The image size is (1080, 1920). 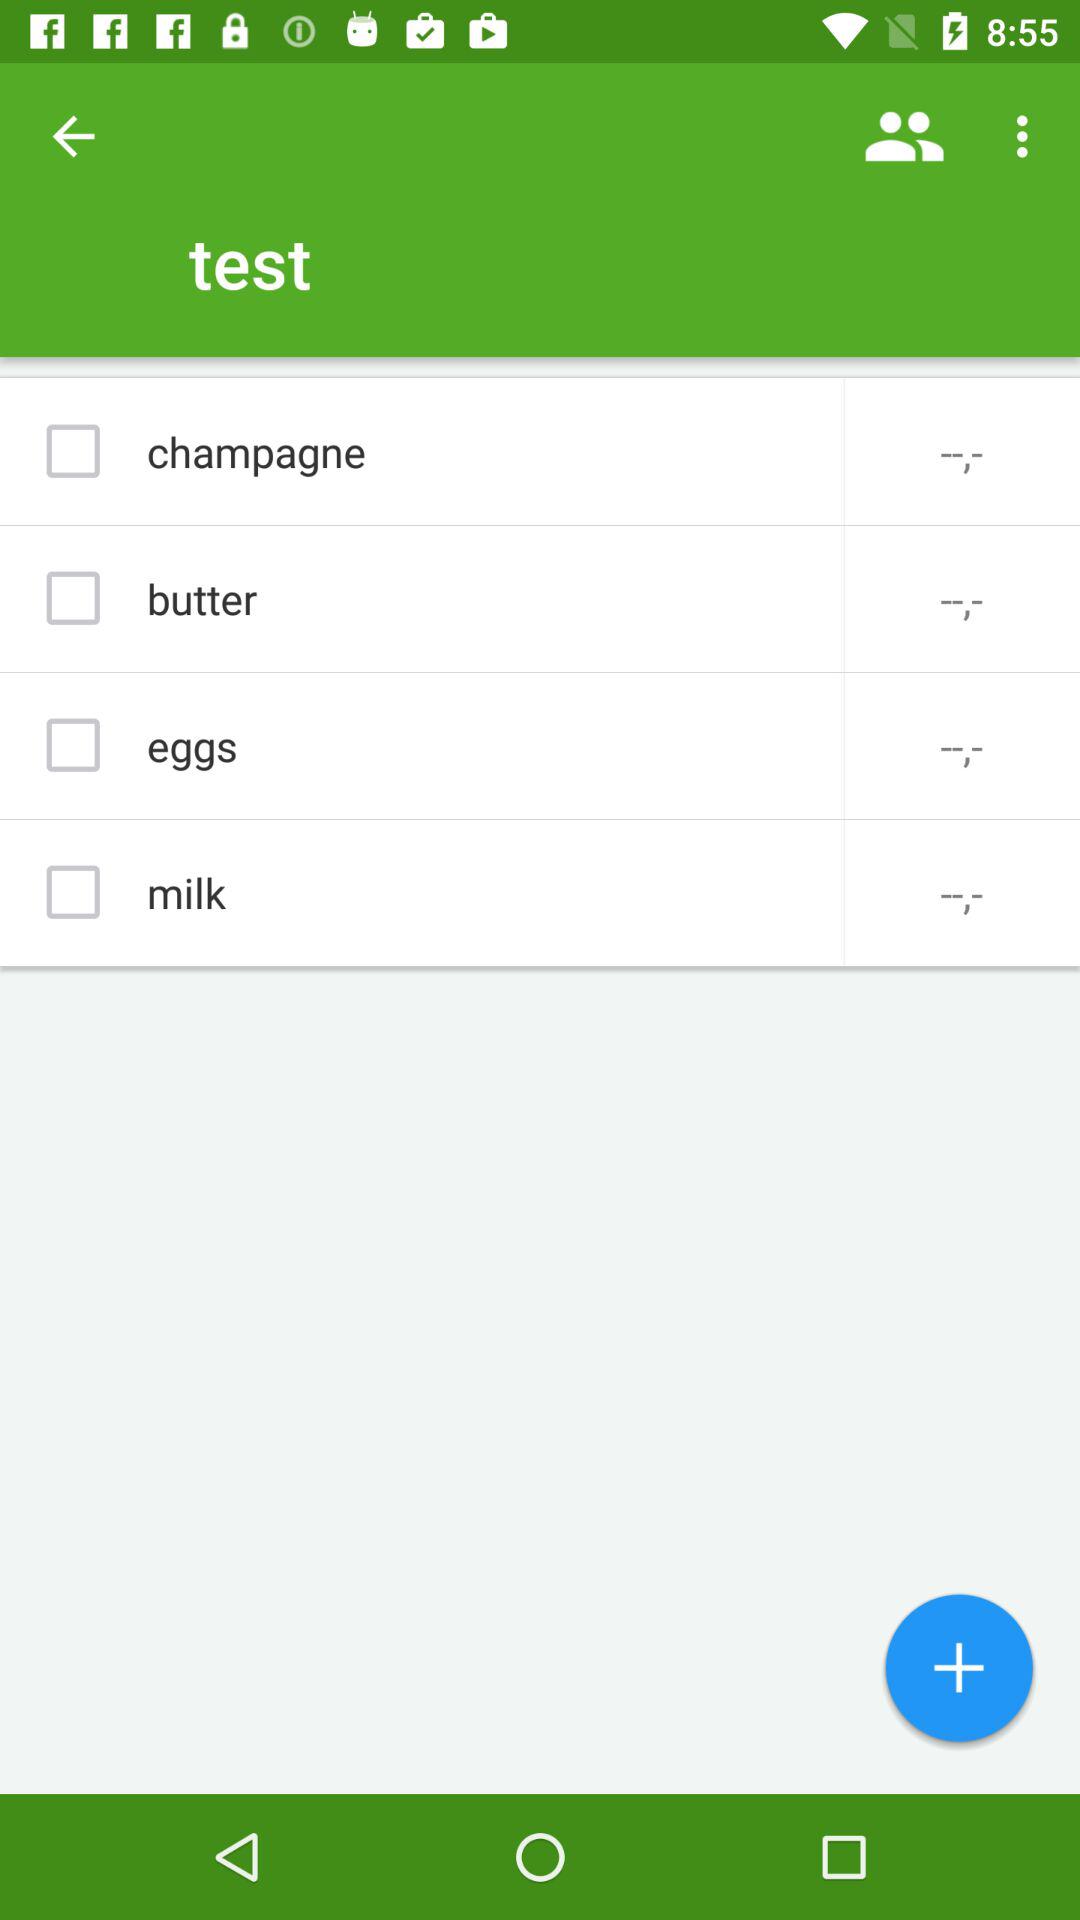 I want to click on turn off the item at the bottom right corner, so click(x=959, y=1670).